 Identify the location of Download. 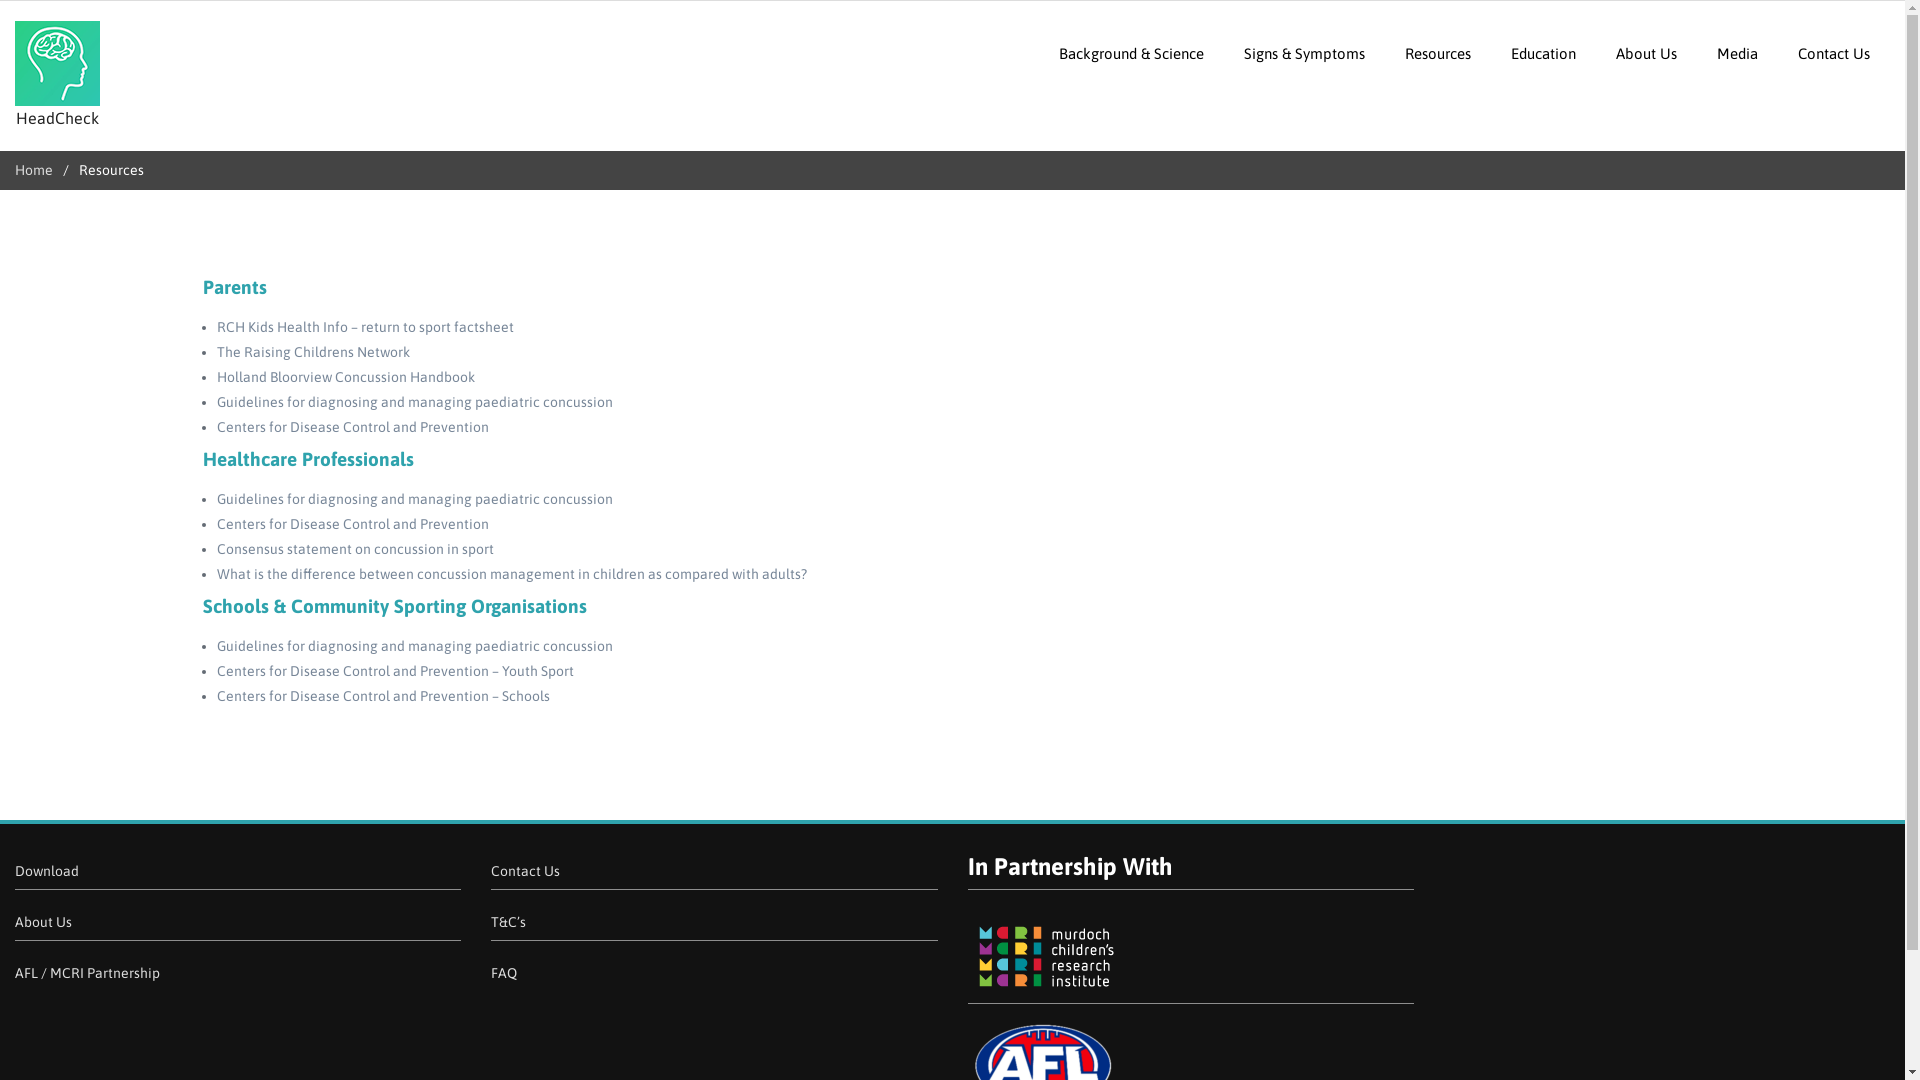
(47, 871).